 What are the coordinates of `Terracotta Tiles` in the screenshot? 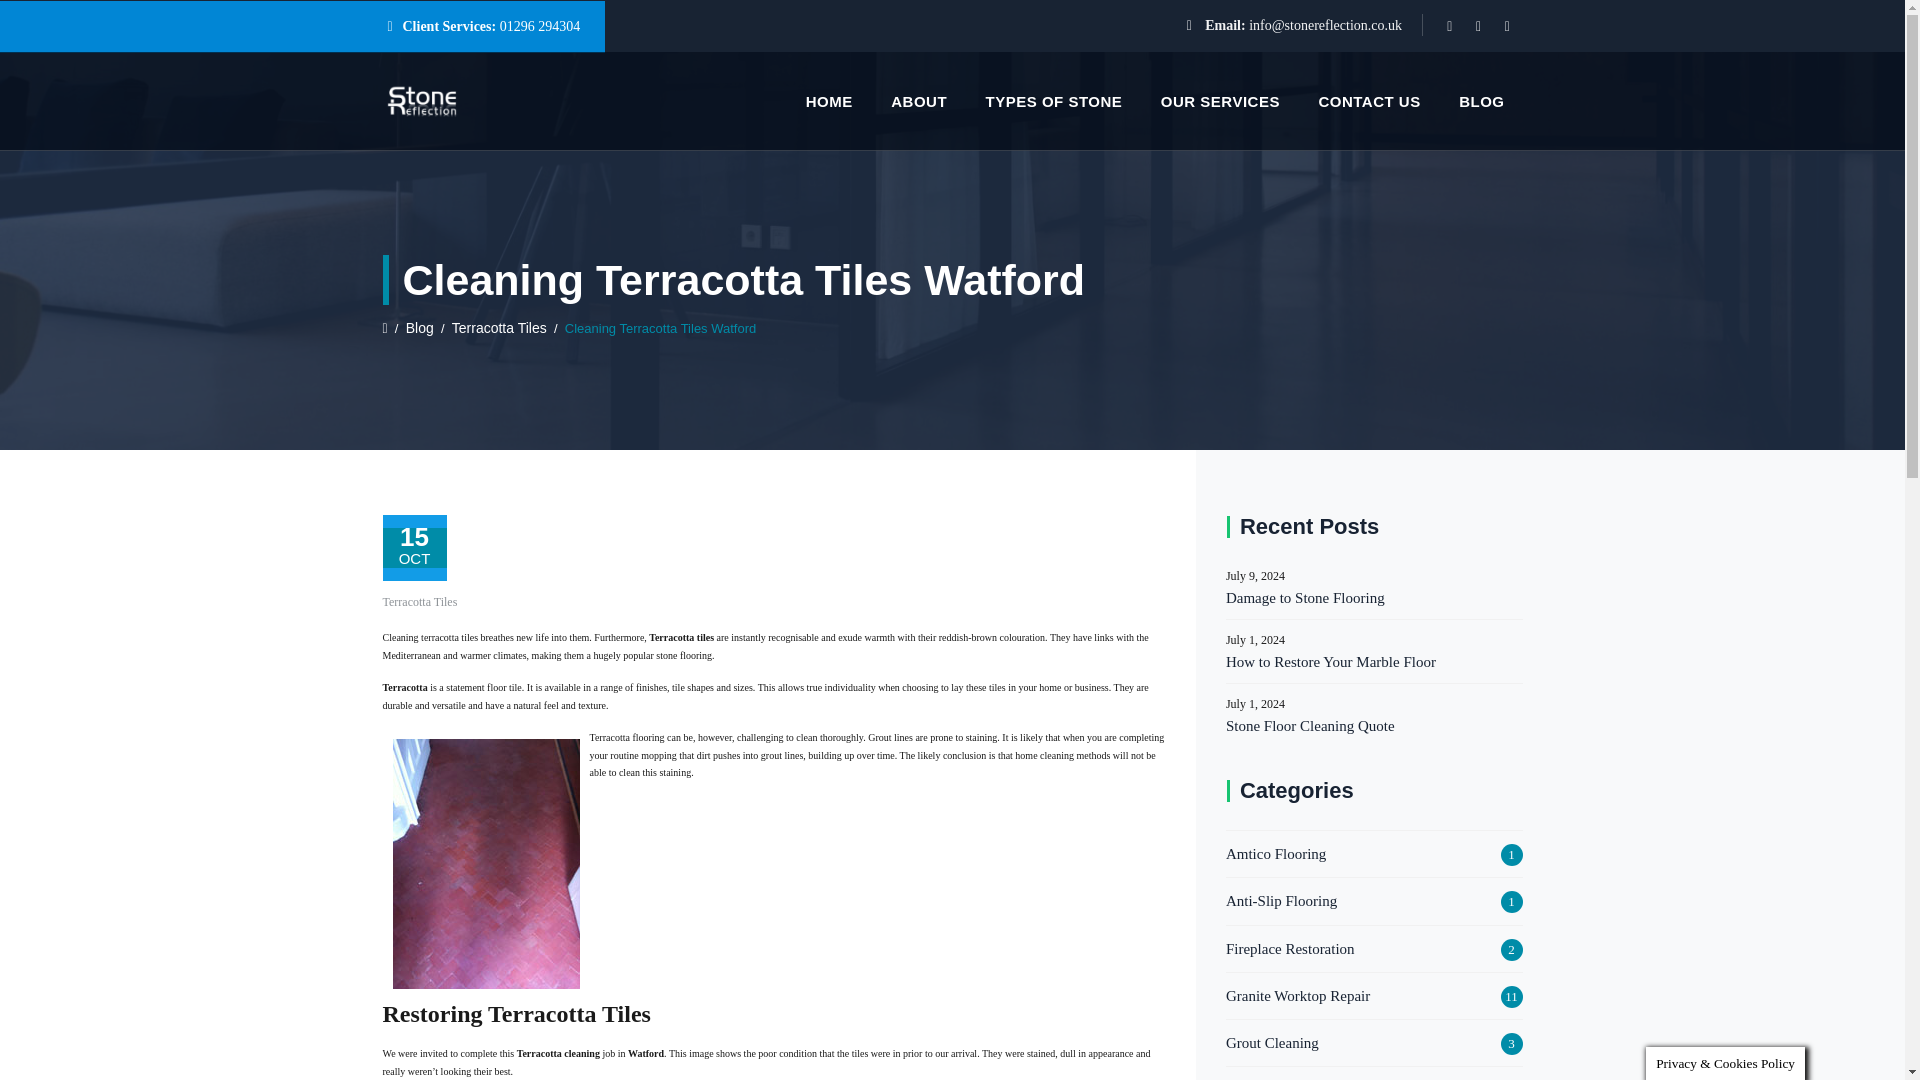 It's located at (419, 602).